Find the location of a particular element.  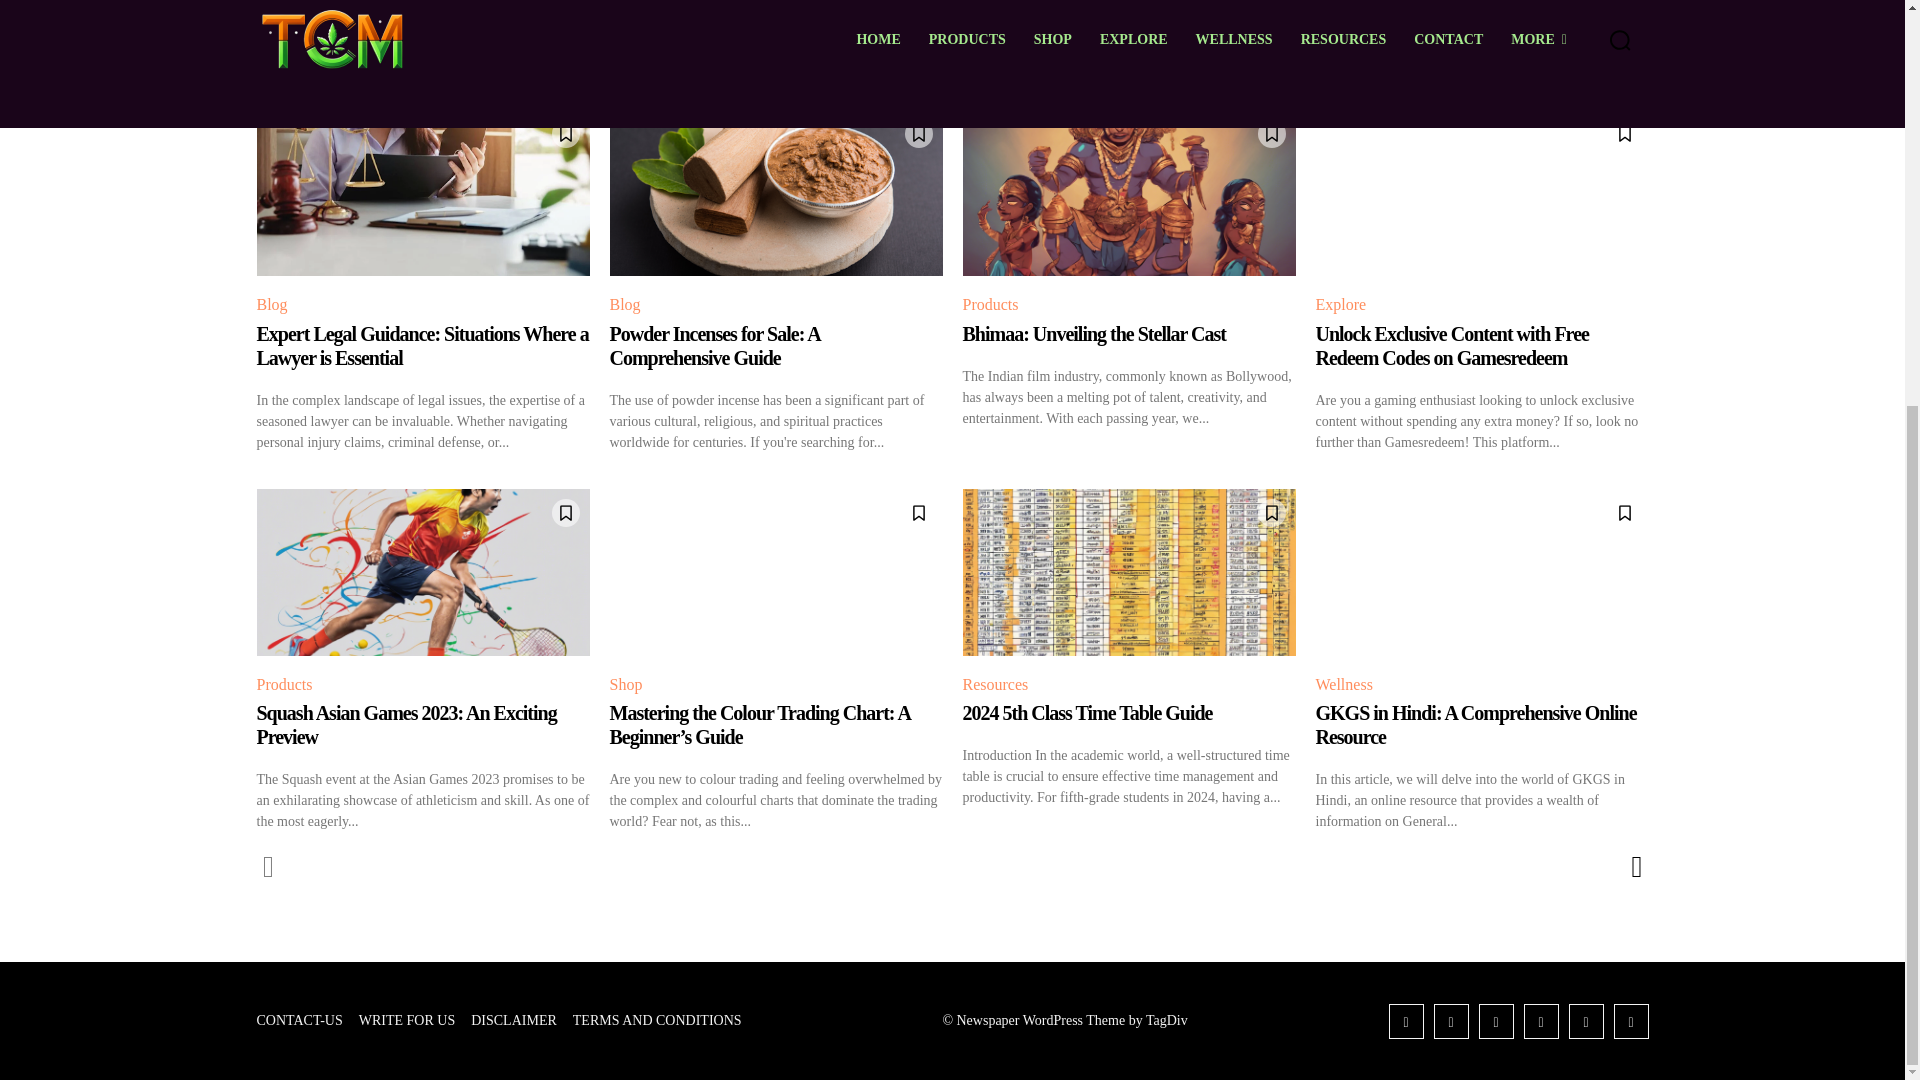

Squash Asian Games 2023: An Exciting Preview is located at coordinates (422, 572).